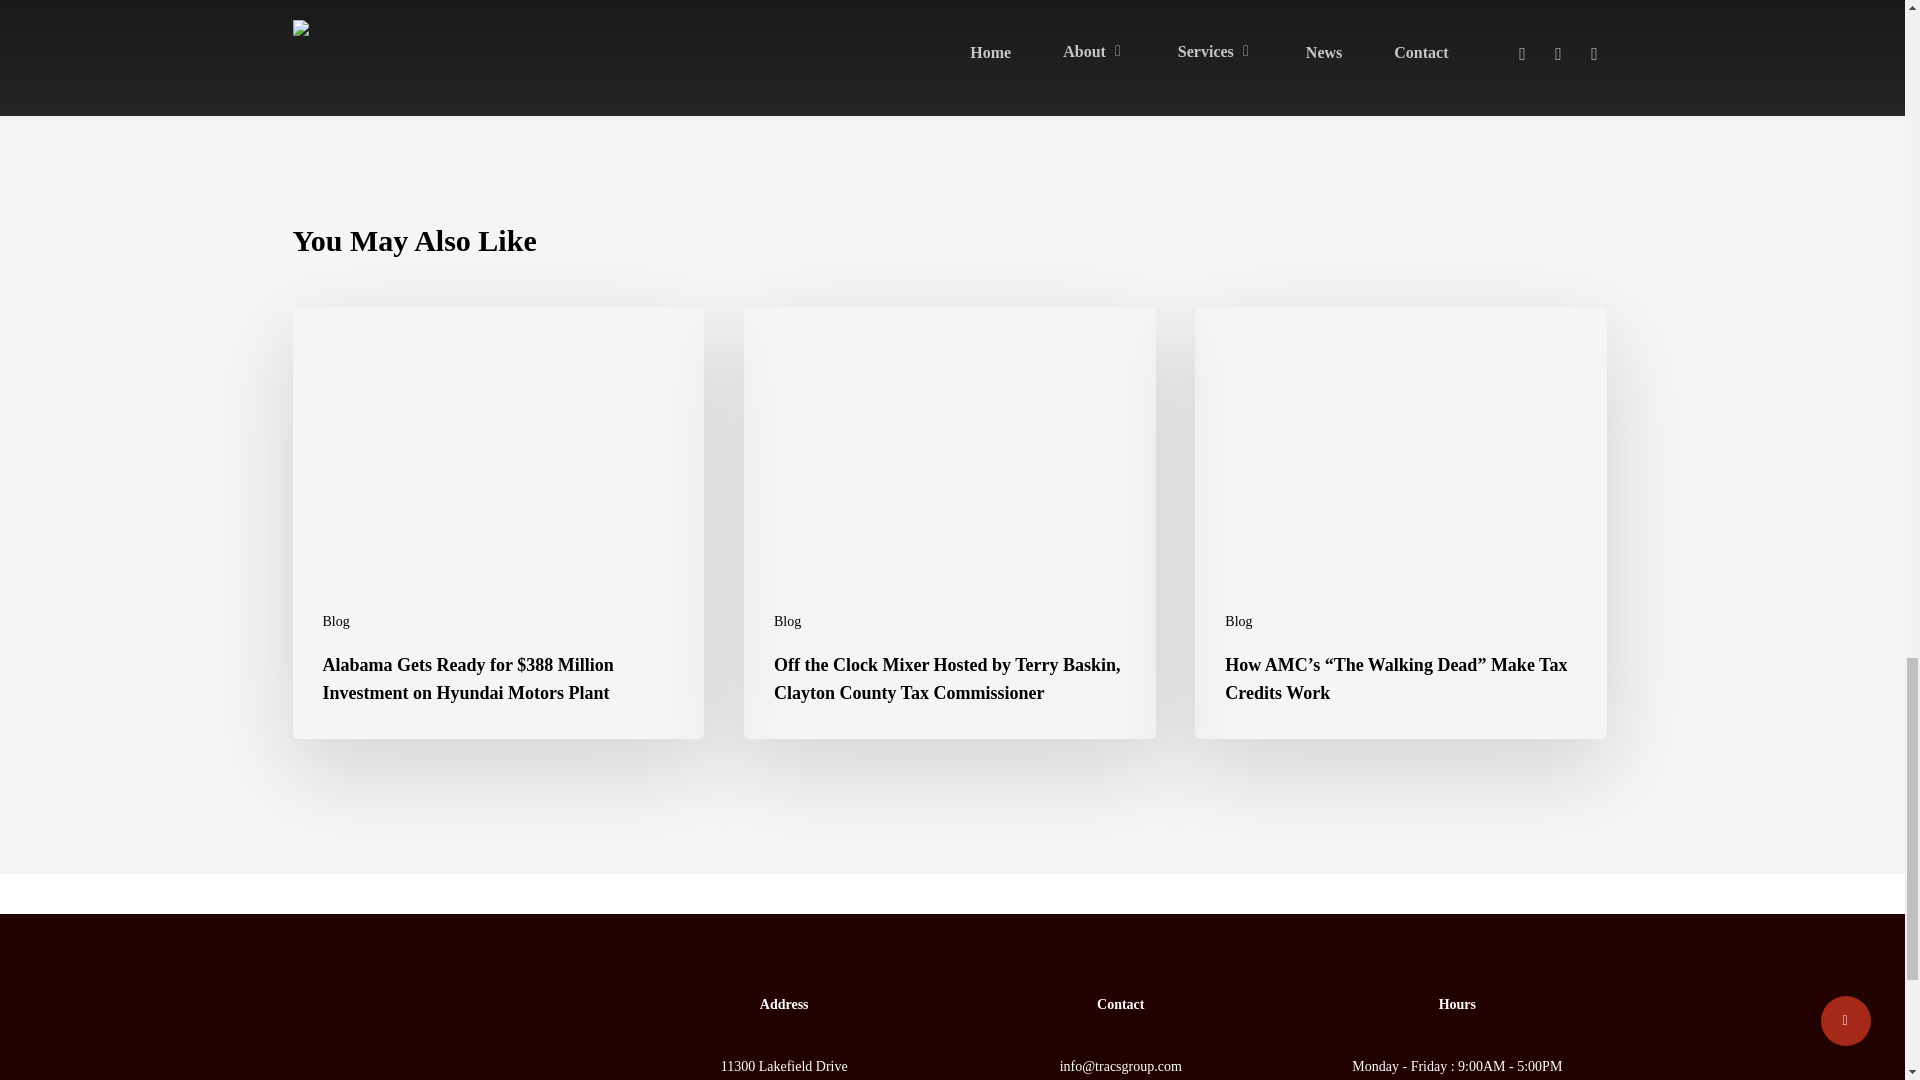 The image size is (1920, 1080). What do you see at coordinates (786, 621) in the screenshot?
I see `Blog` at bounding box center [786, 621].